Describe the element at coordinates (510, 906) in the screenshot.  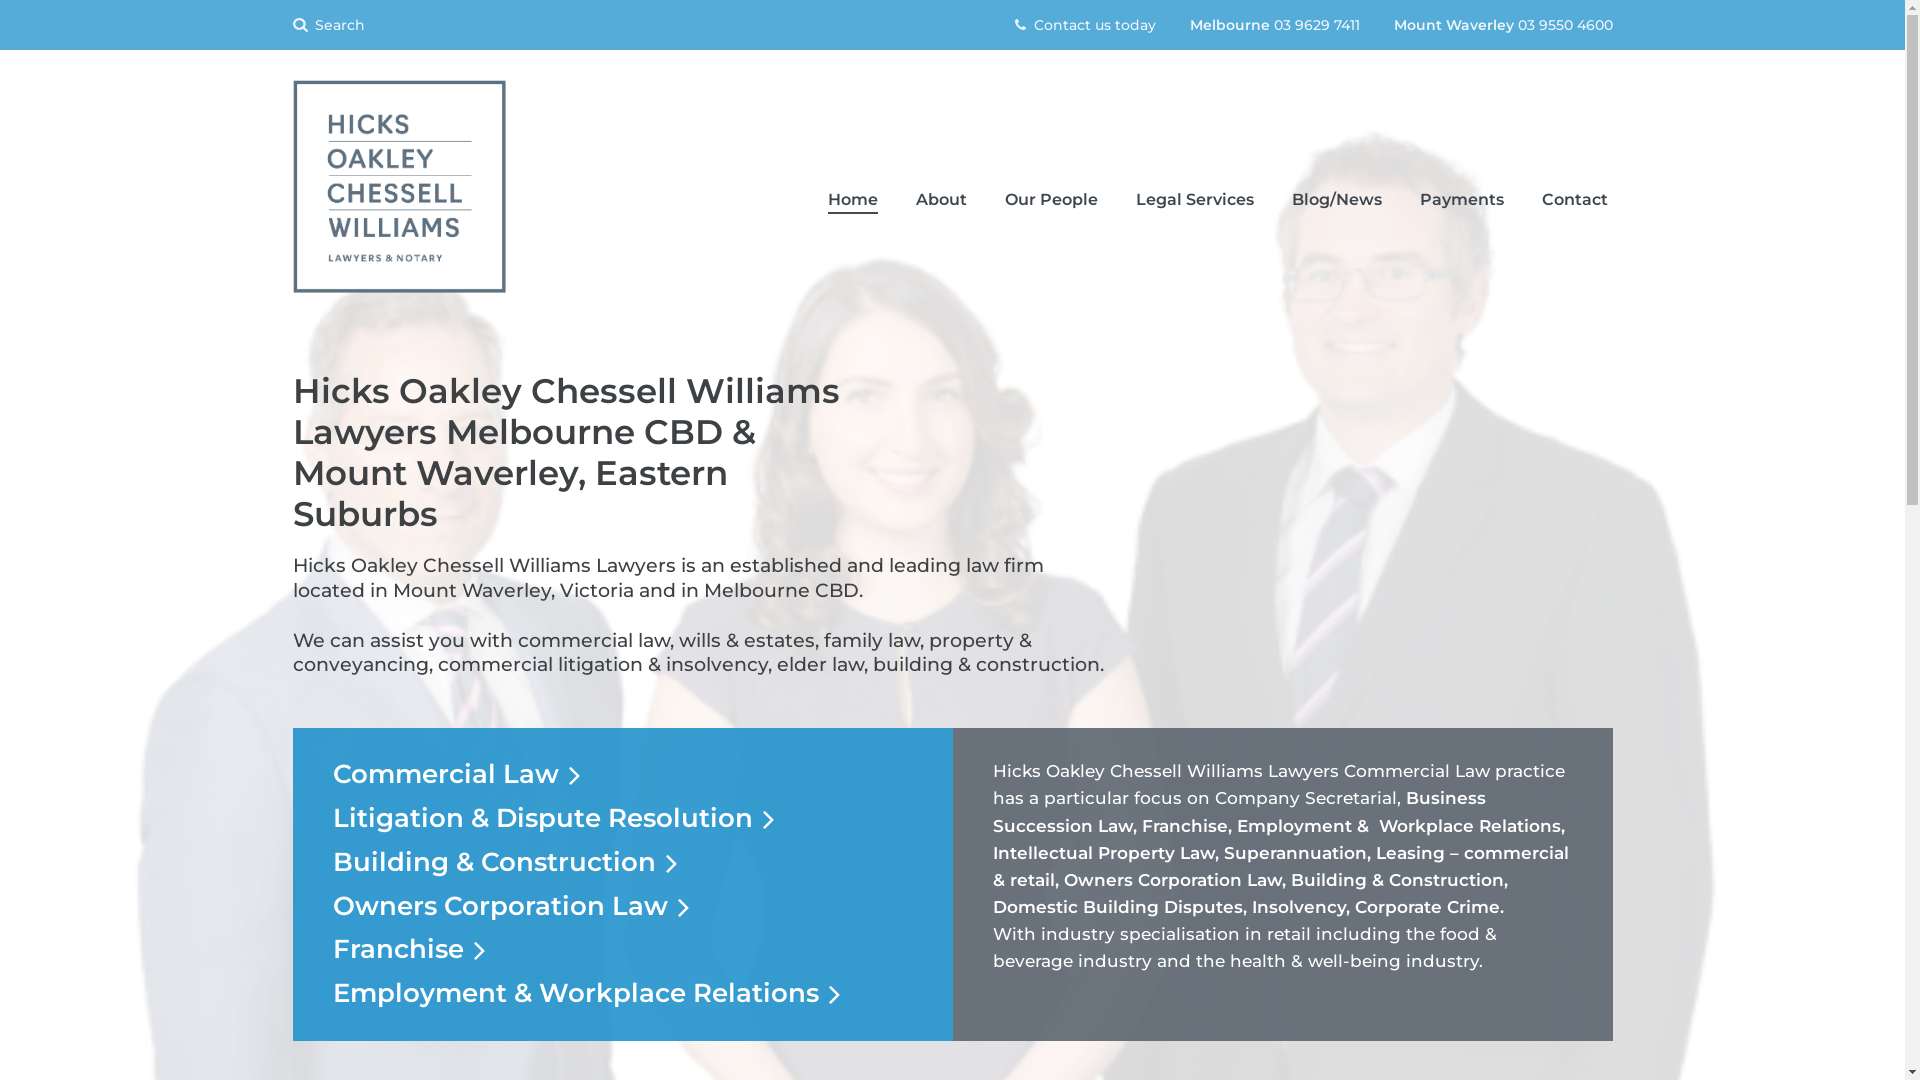
I see `Owners Corporation Law` at that location.